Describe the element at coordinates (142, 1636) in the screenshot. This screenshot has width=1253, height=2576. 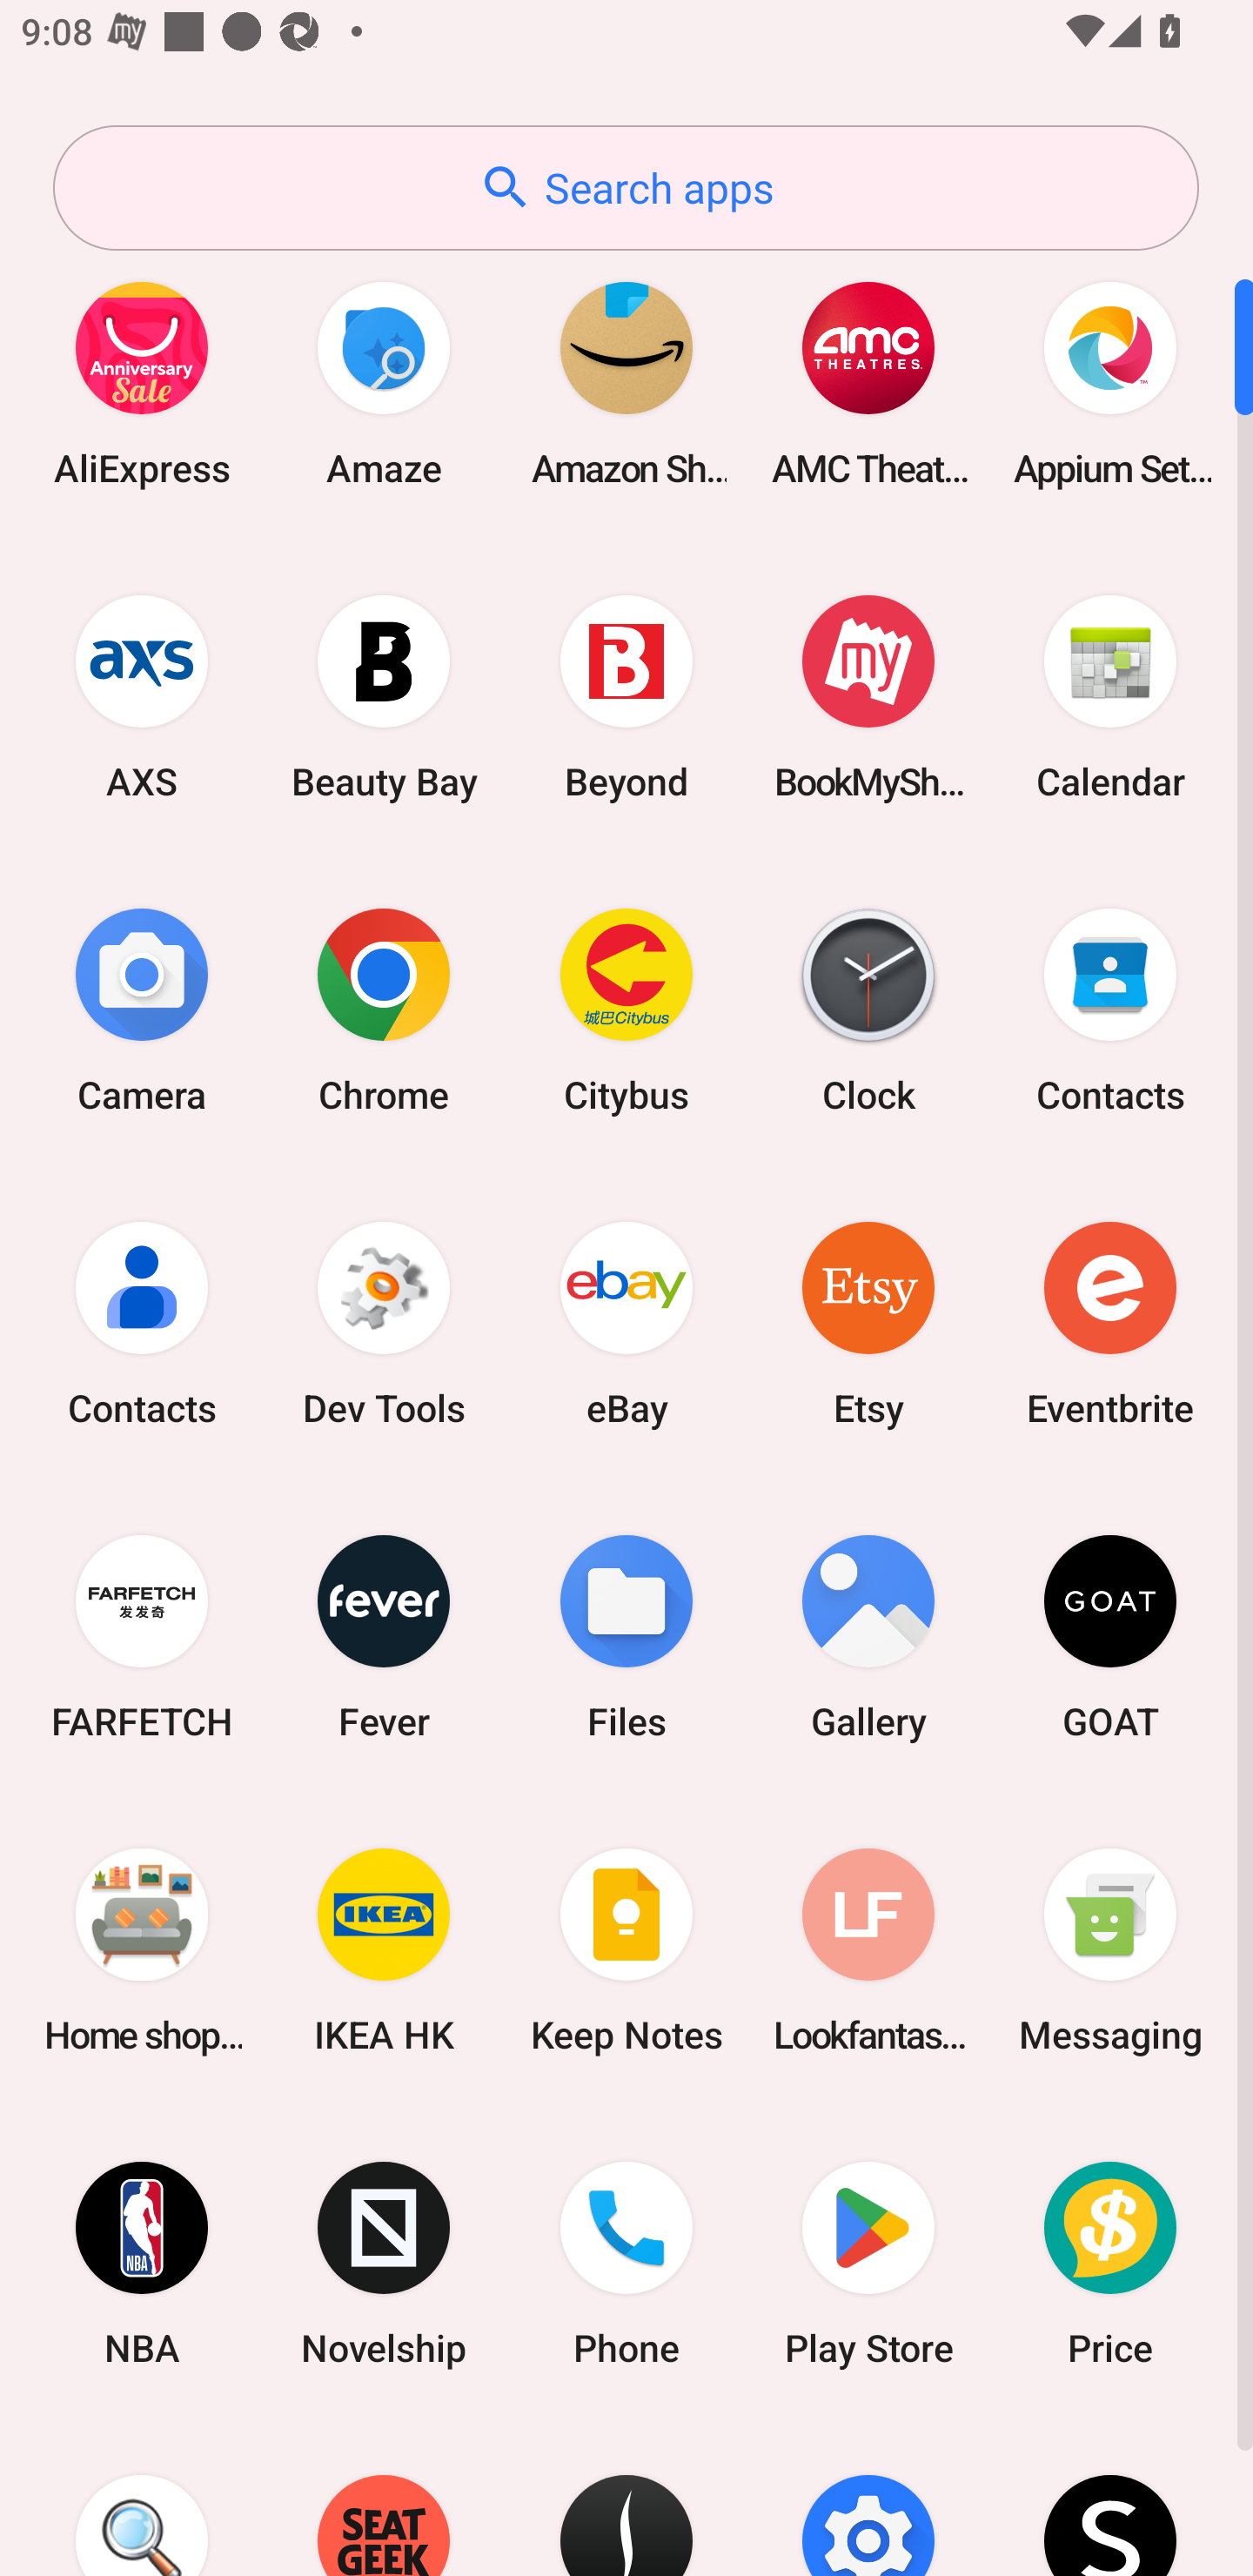
I see `FARFETCH` at that location.